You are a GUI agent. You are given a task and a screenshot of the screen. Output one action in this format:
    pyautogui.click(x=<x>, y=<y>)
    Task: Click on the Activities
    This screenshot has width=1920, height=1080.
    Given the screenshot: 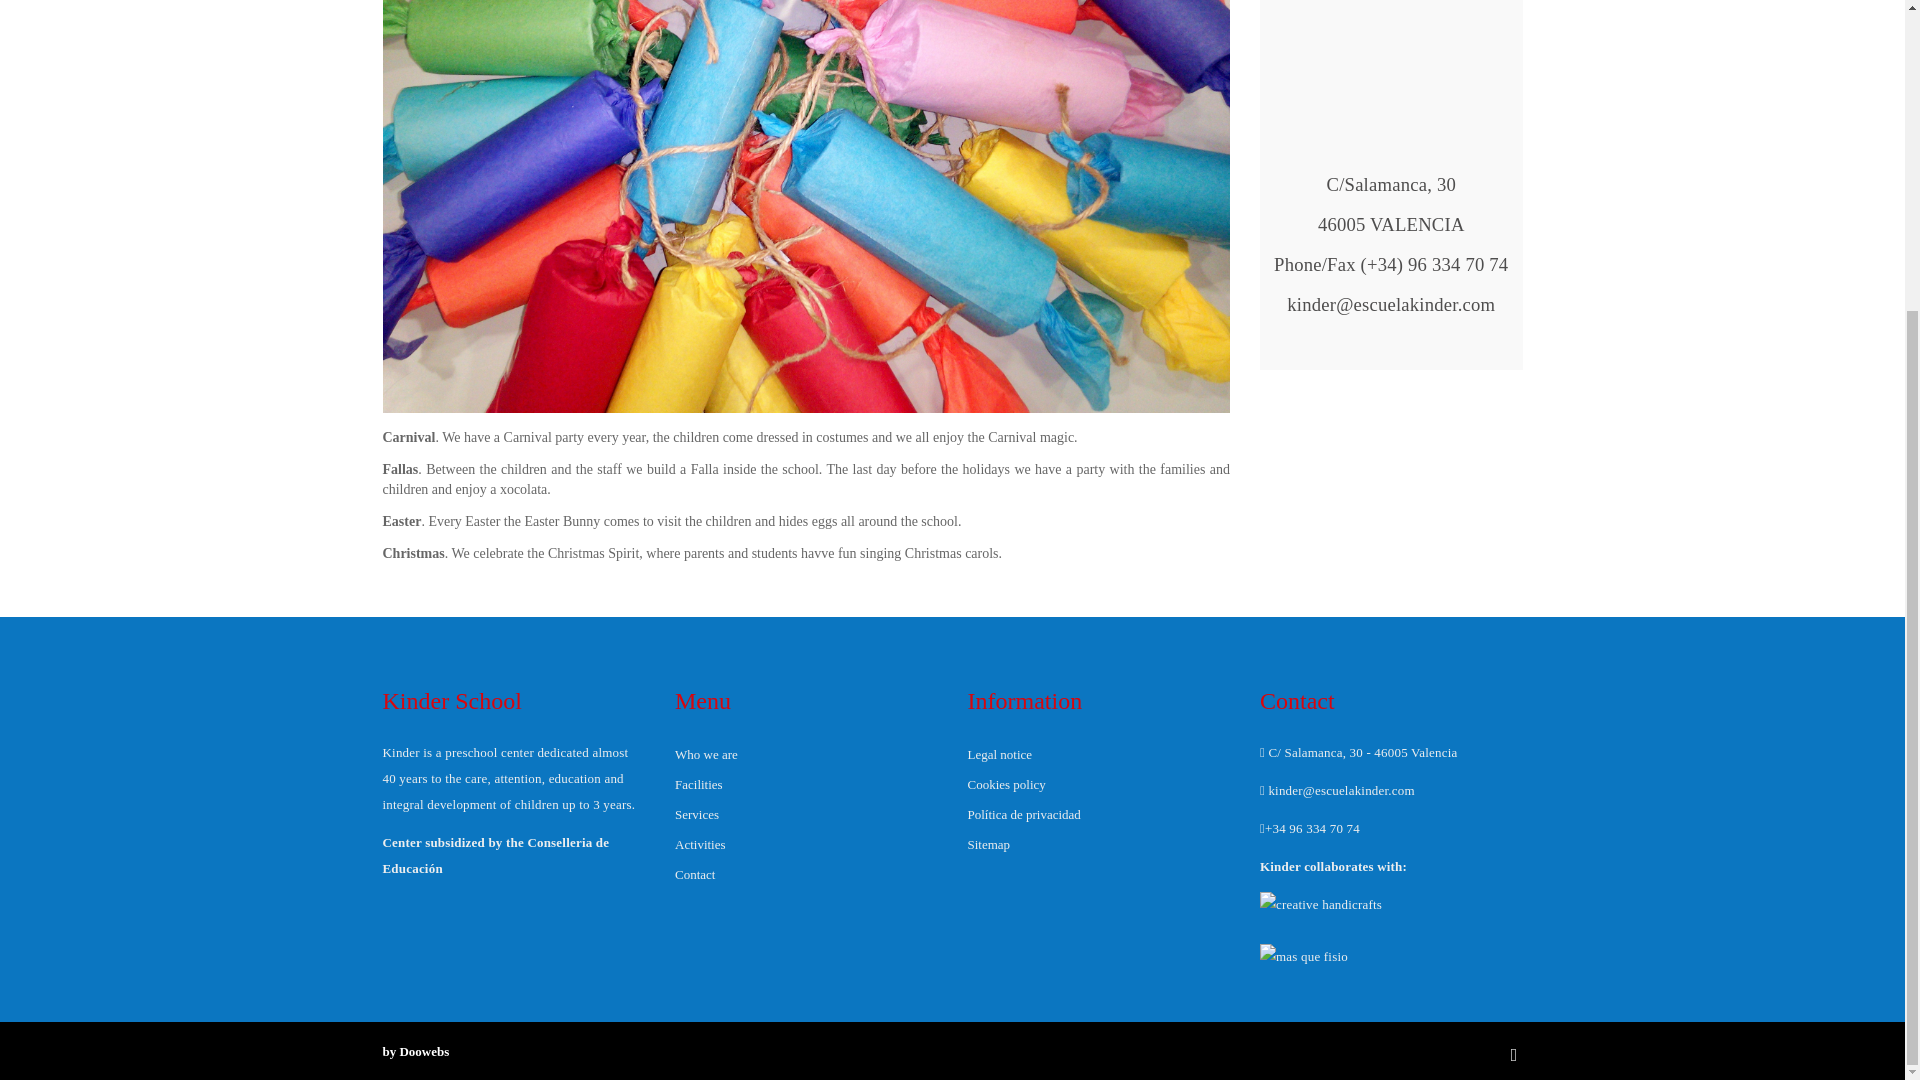 What is the action you would take?
    pyautogui.click(x=806, y=844)
    